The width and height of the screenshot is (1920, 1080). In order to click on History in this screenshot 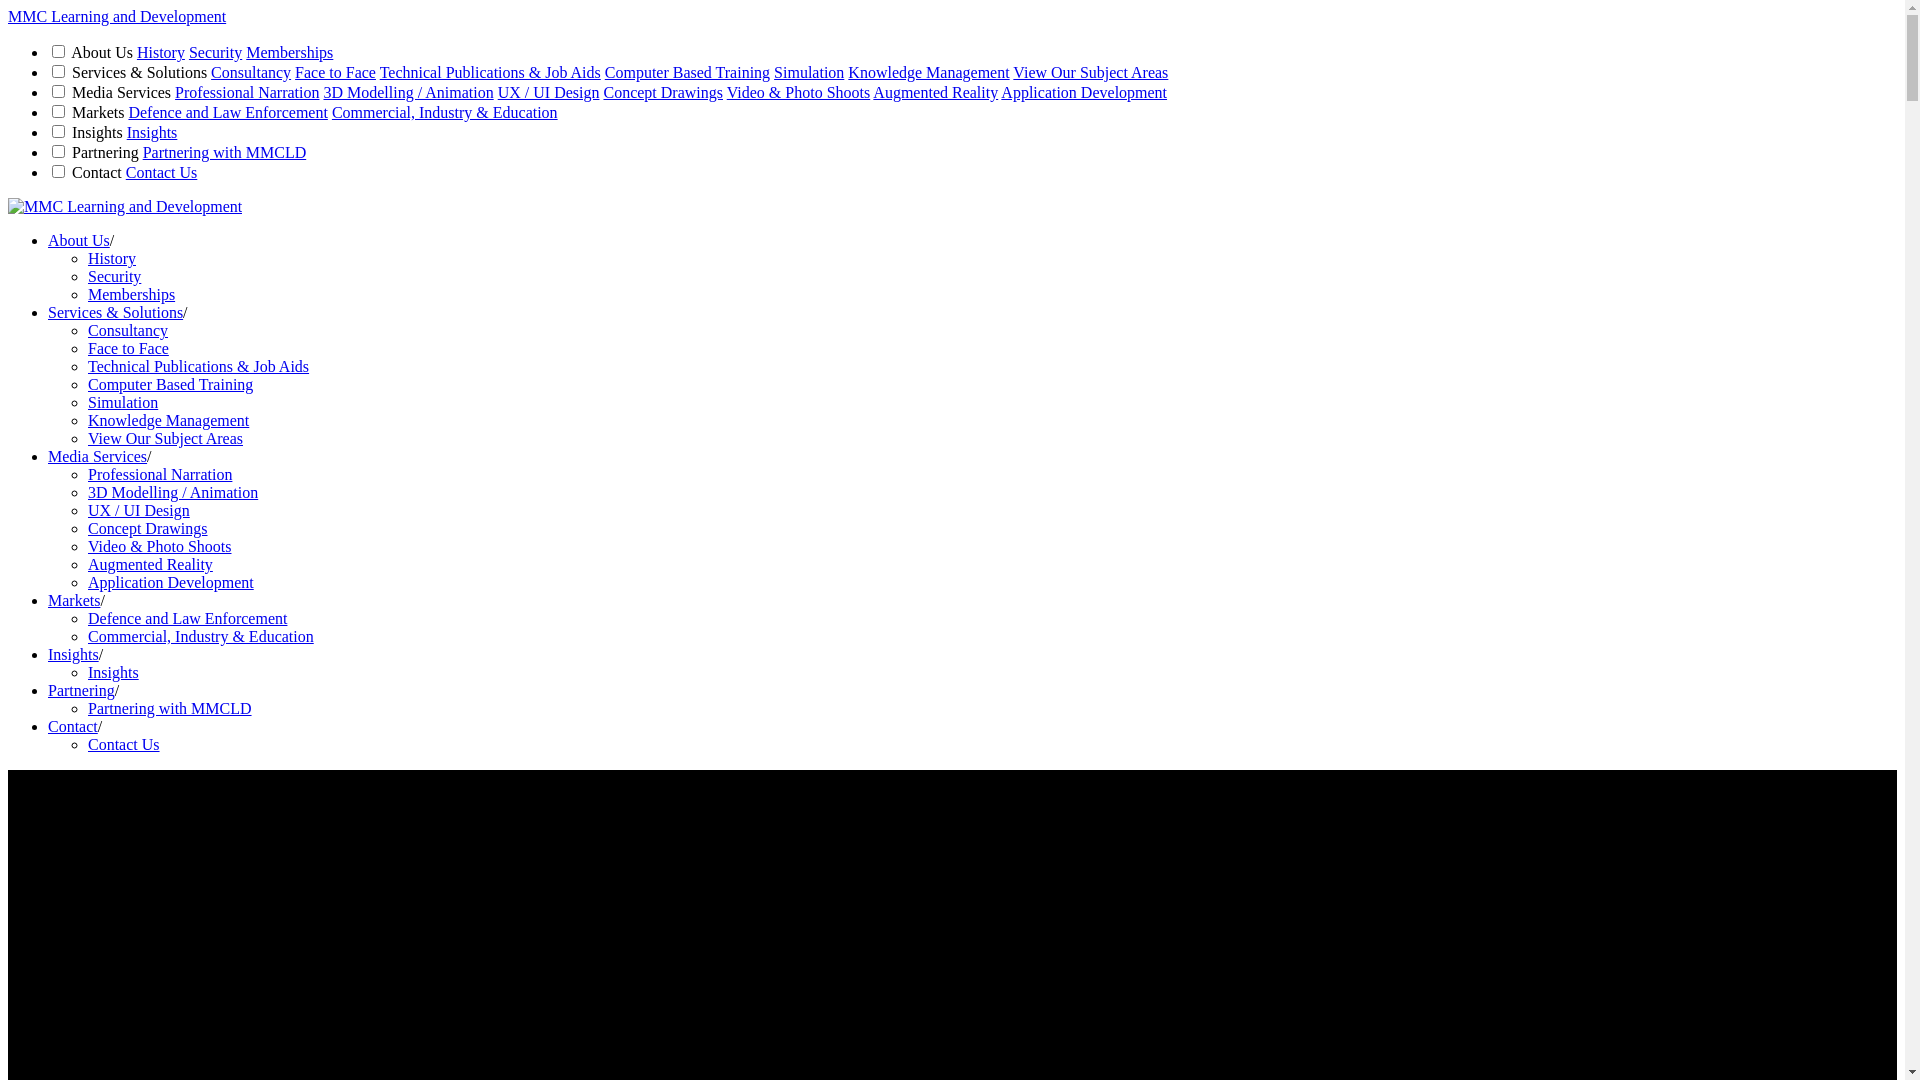, I will do `click(112, 258)`.